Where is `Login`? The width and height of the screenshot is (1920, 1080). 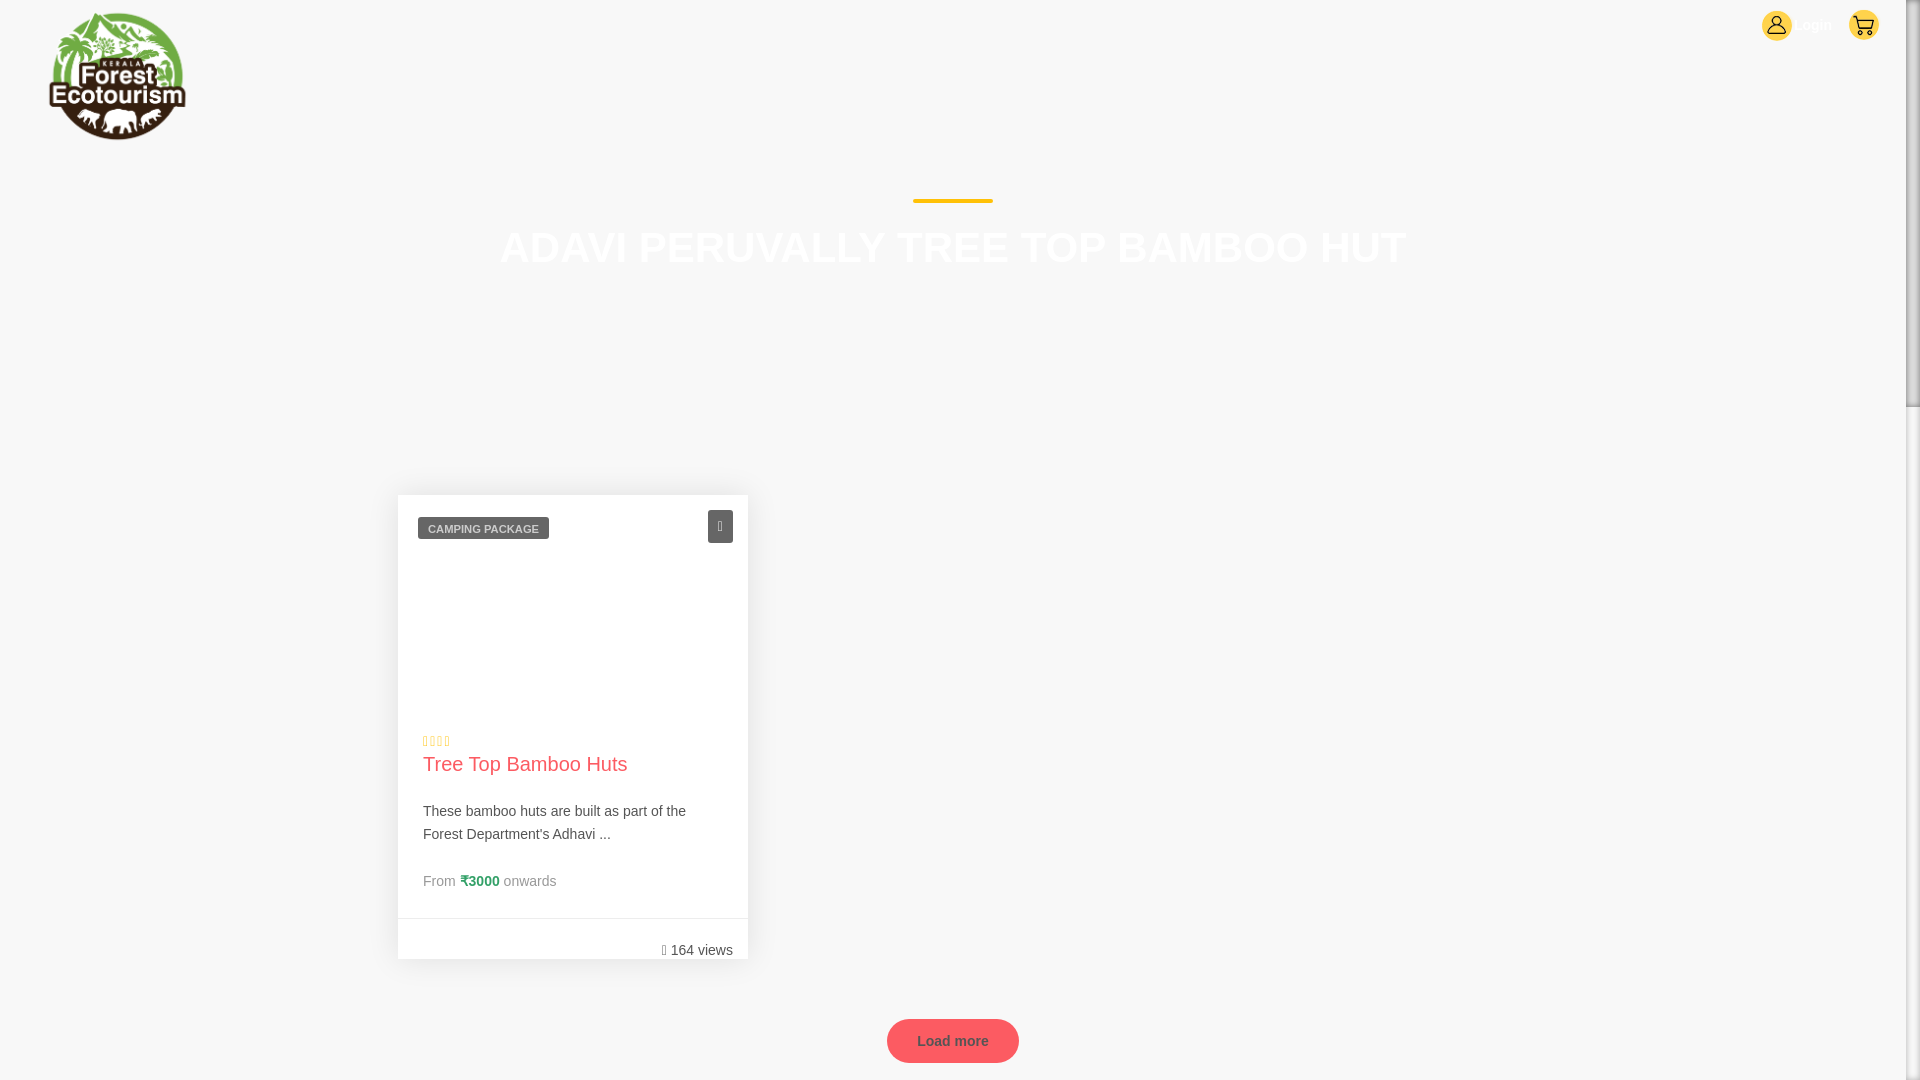 Login is located at coordinates (1796, 26).